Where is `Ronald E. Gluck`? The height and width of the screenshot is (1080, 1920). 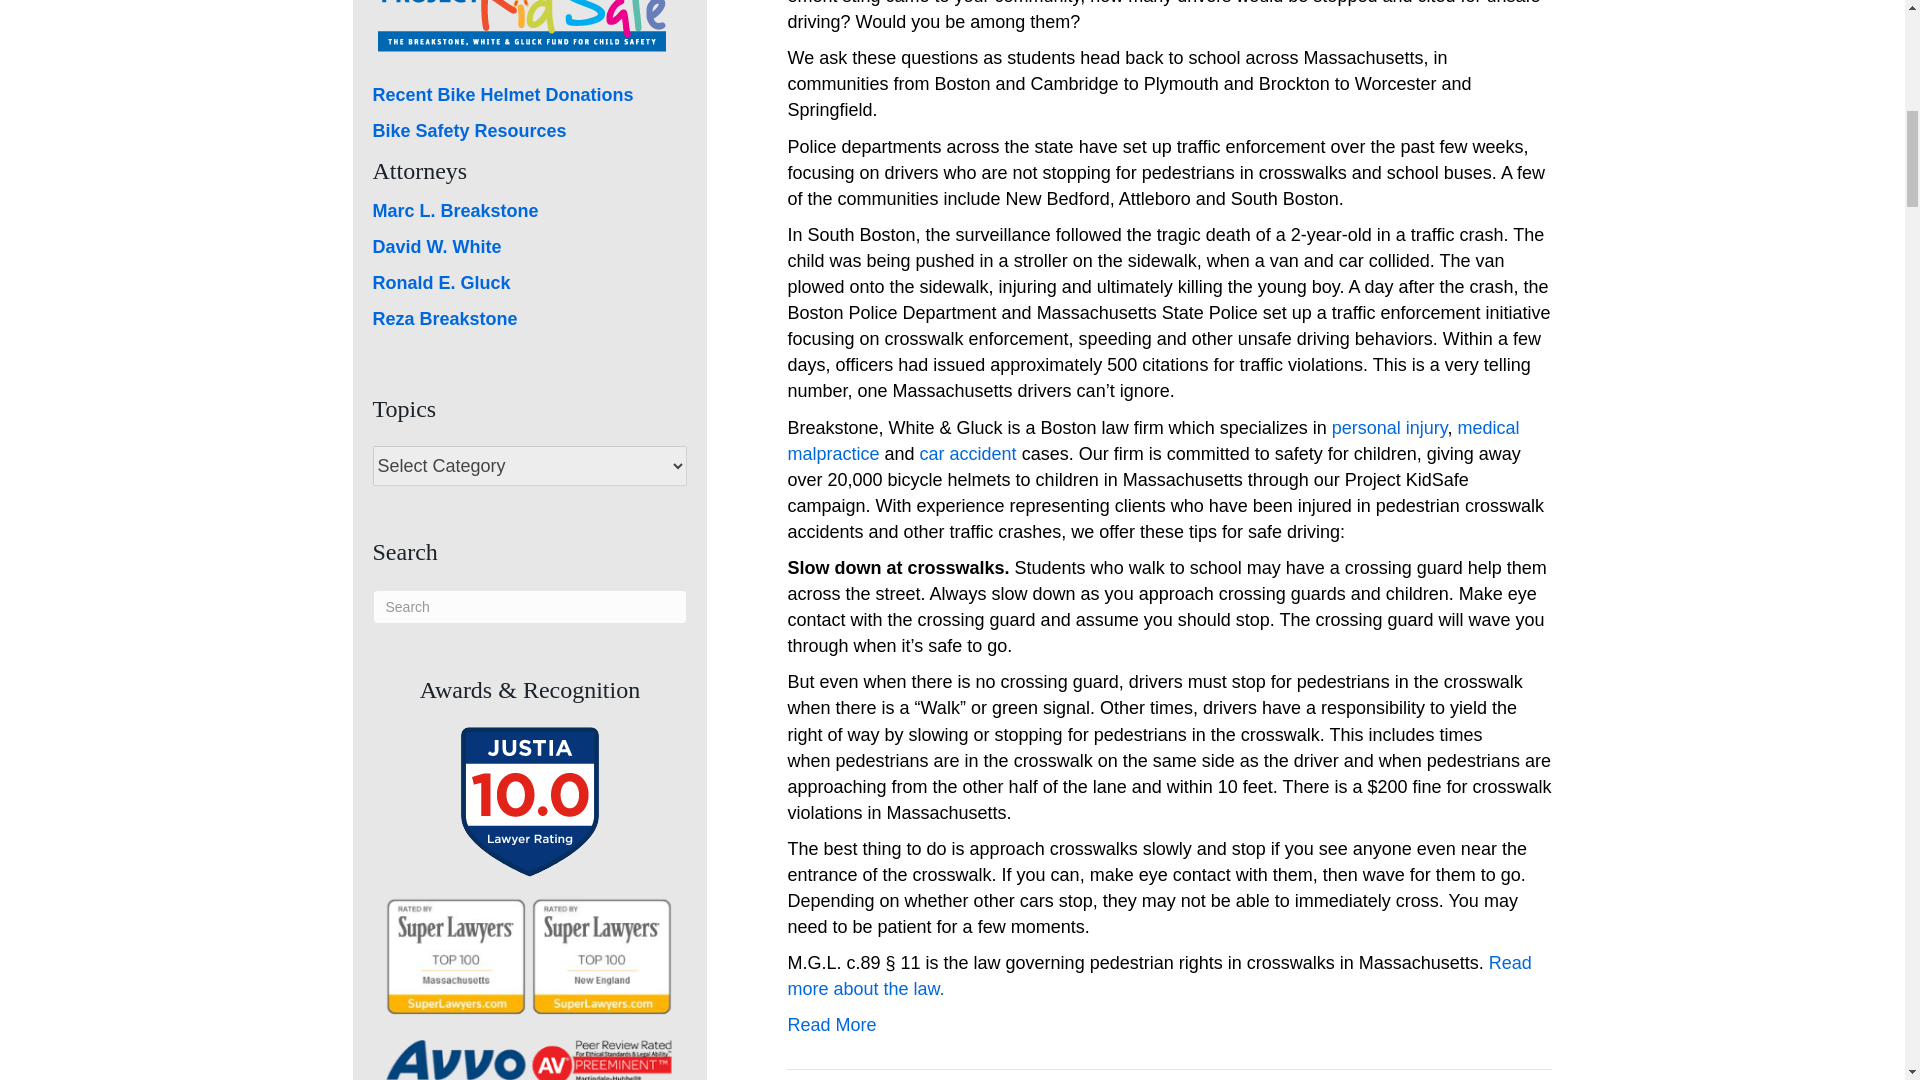 Ronald E. Gluck is located at coordinates (441, 282).